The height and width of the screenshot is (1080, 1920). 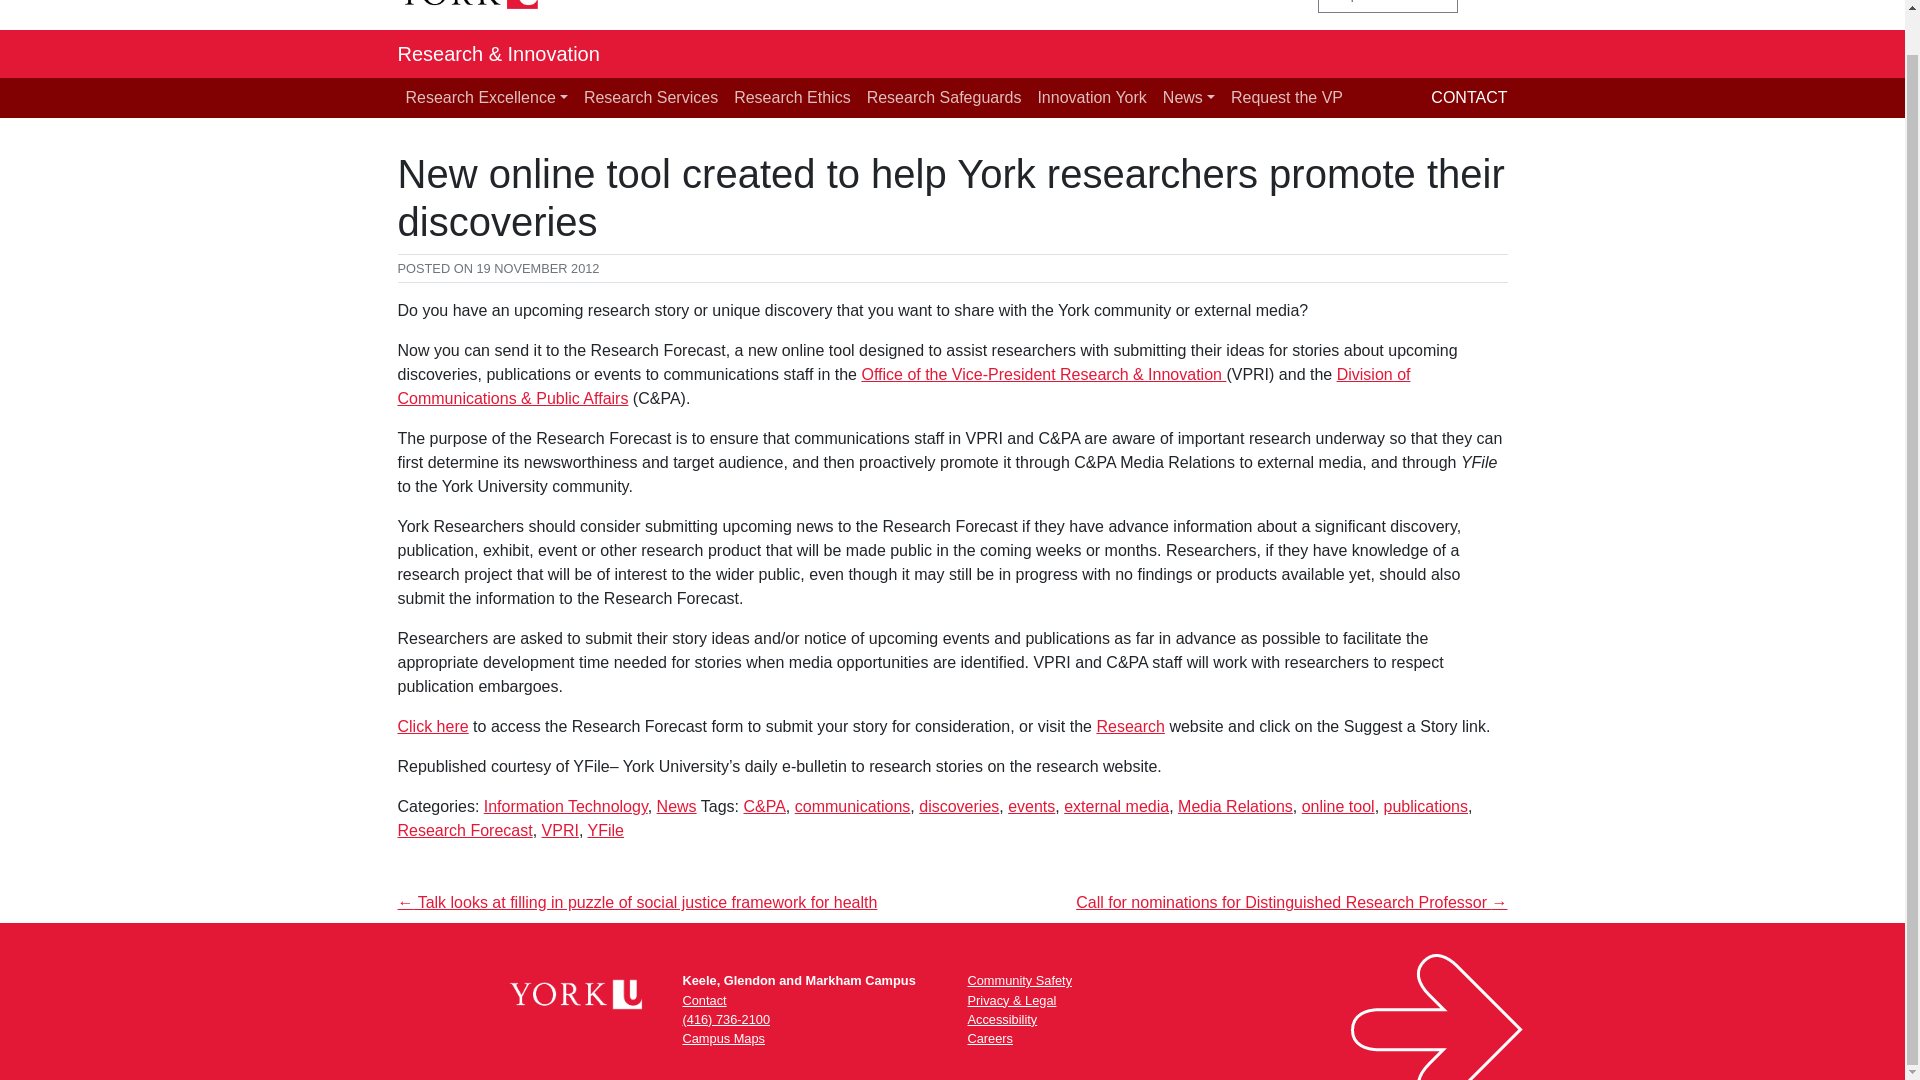 What do you see at coordinates (1387, 6) in the screenshot?
I see `Popular Links` at bounding box center [1387, 6].